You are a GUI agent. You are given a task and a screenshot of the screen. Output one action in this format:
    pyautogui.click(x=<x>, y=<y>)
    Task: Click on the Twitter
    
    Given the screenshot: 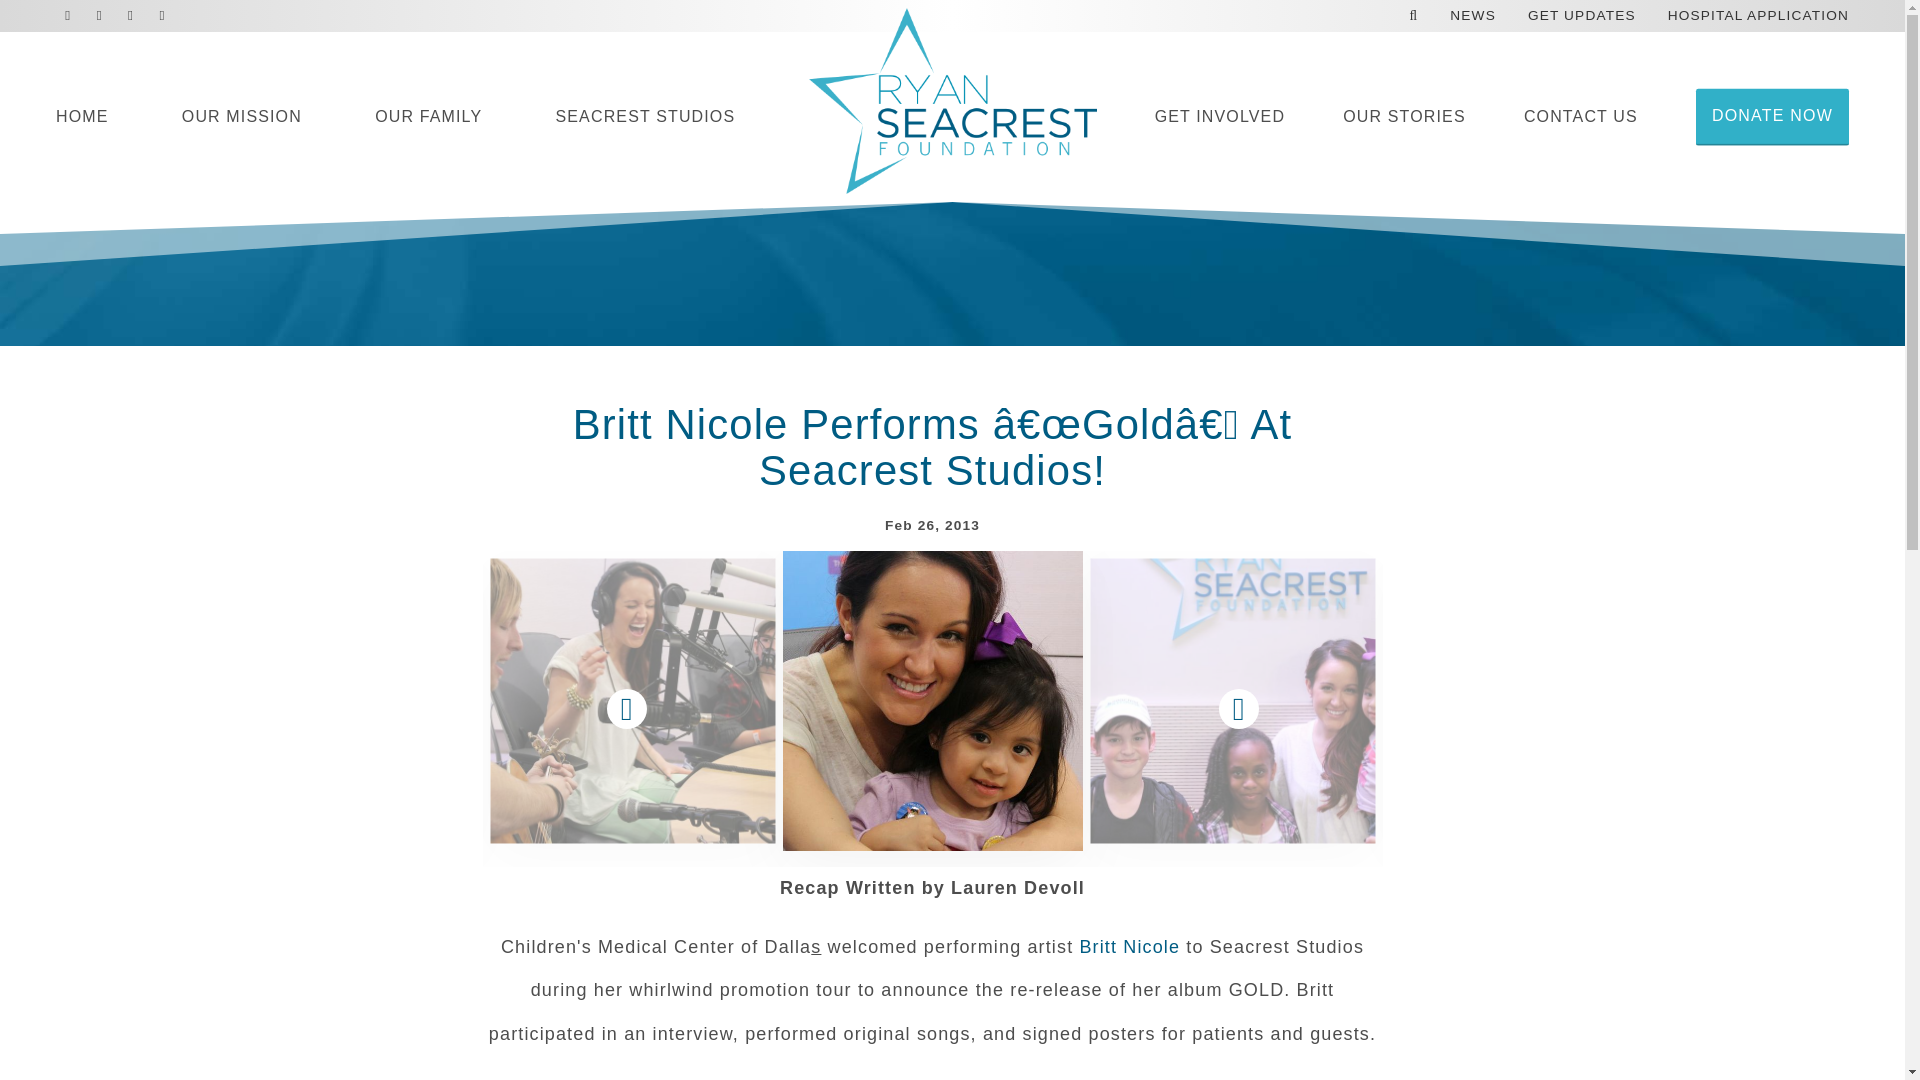 What is the action you would take?
    pyautogui.click(x=98, y=16)
    